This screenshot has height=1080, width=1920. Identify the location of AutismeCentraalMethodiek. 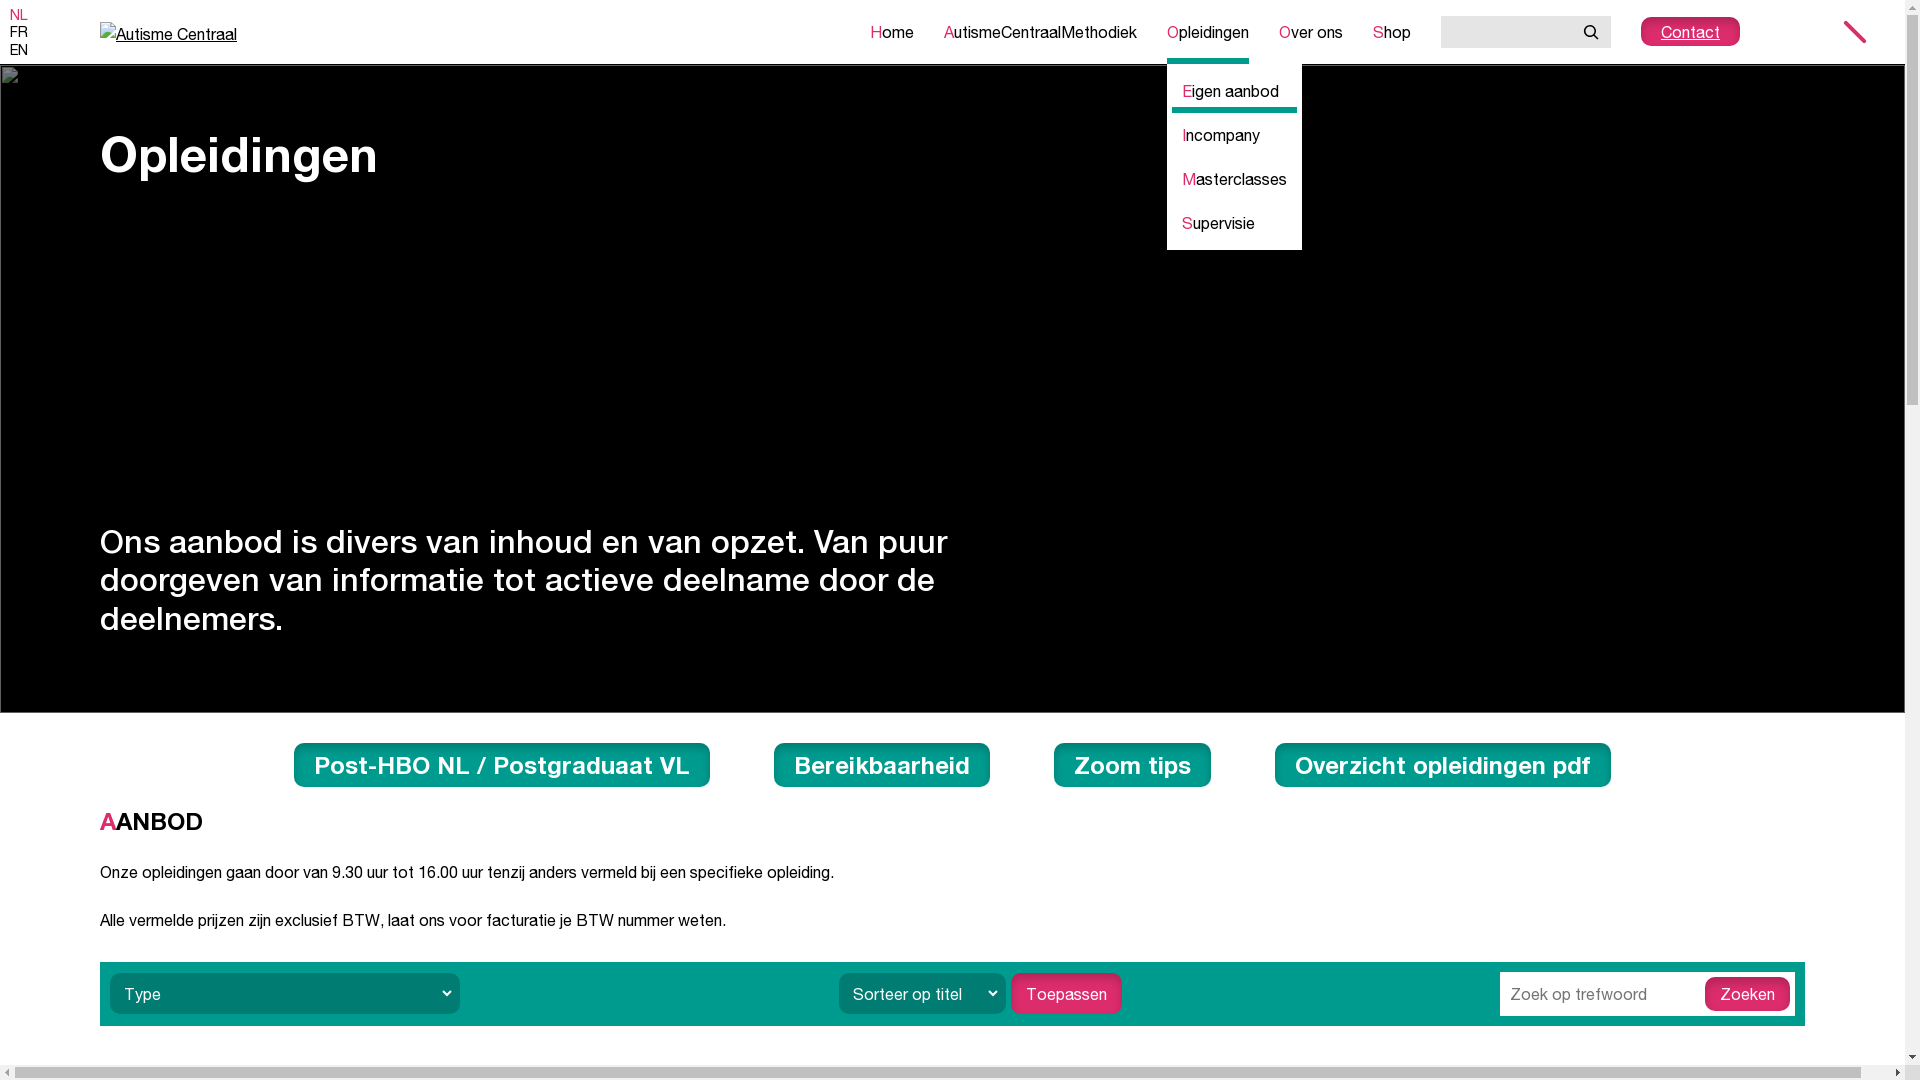
(1040, 32).